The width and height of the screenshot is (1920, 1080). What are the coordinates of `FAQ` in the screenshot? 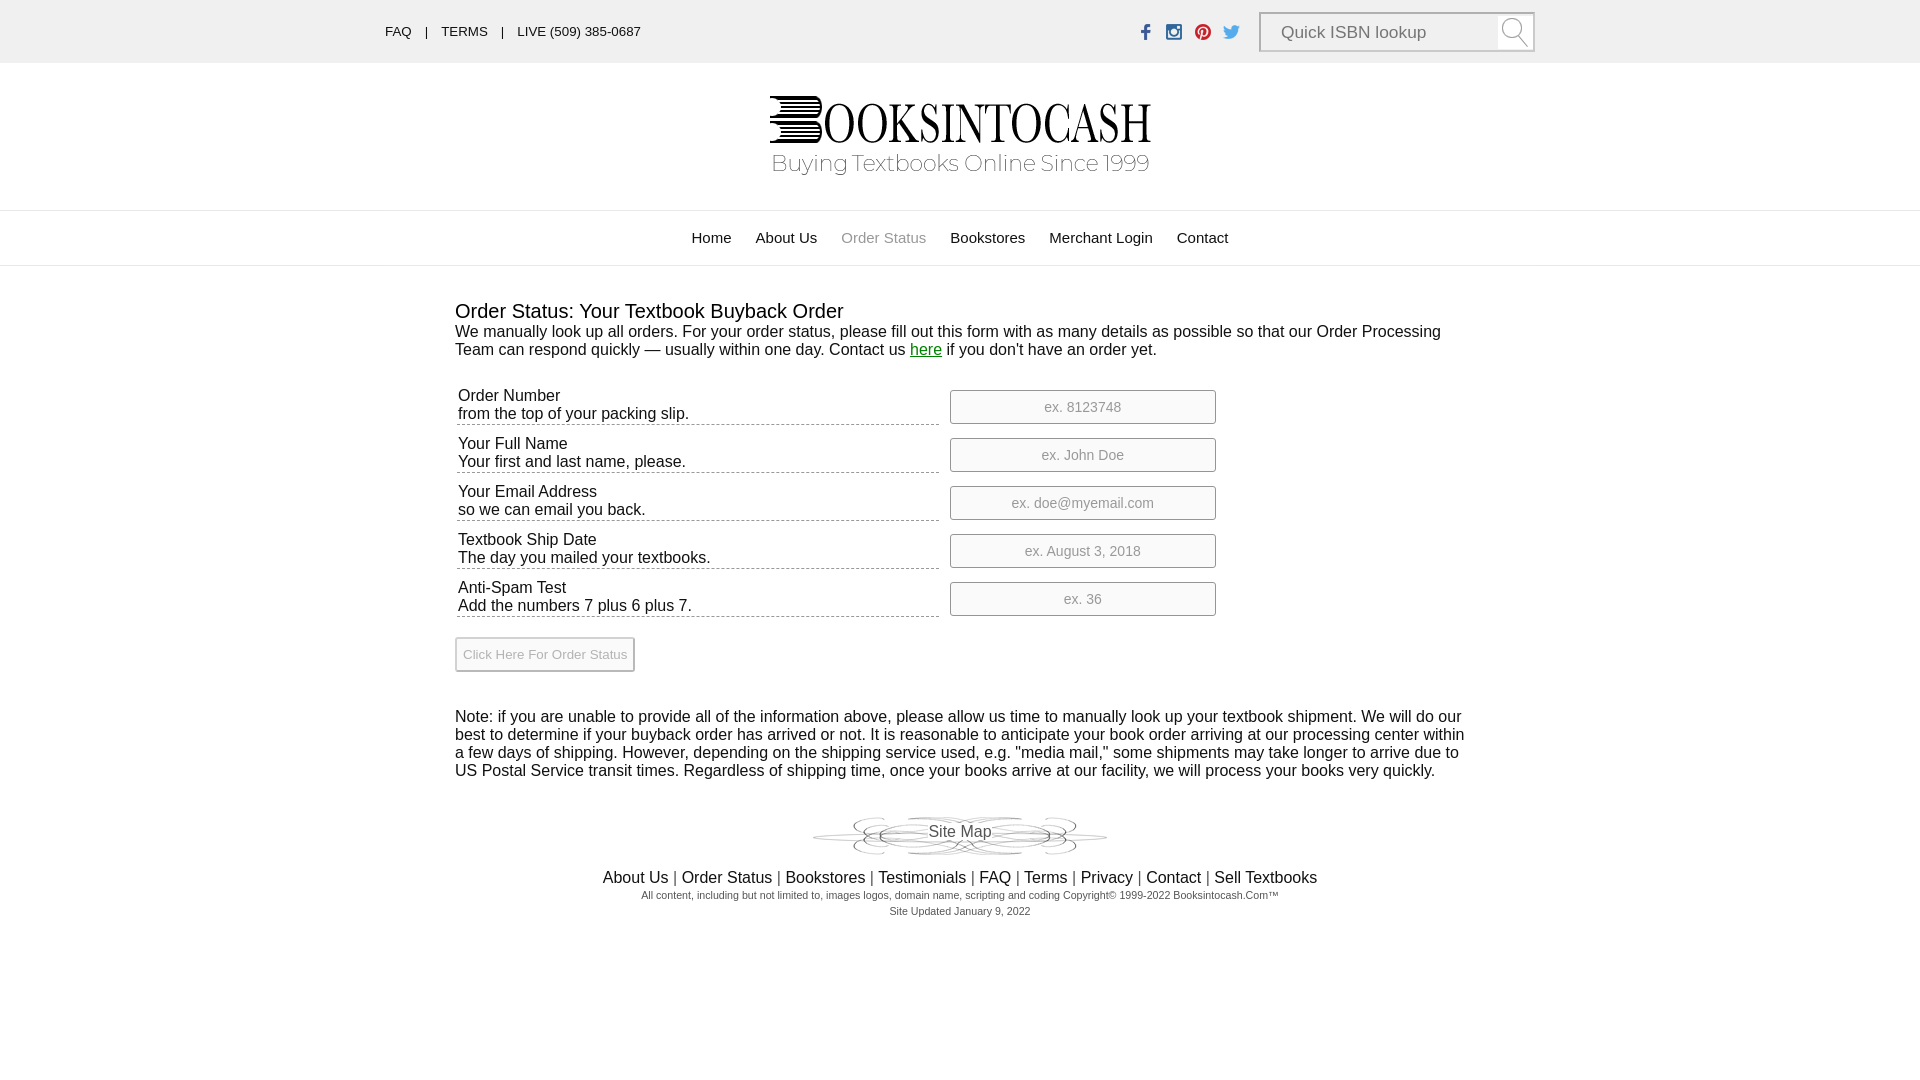 It's located at (398, 30).